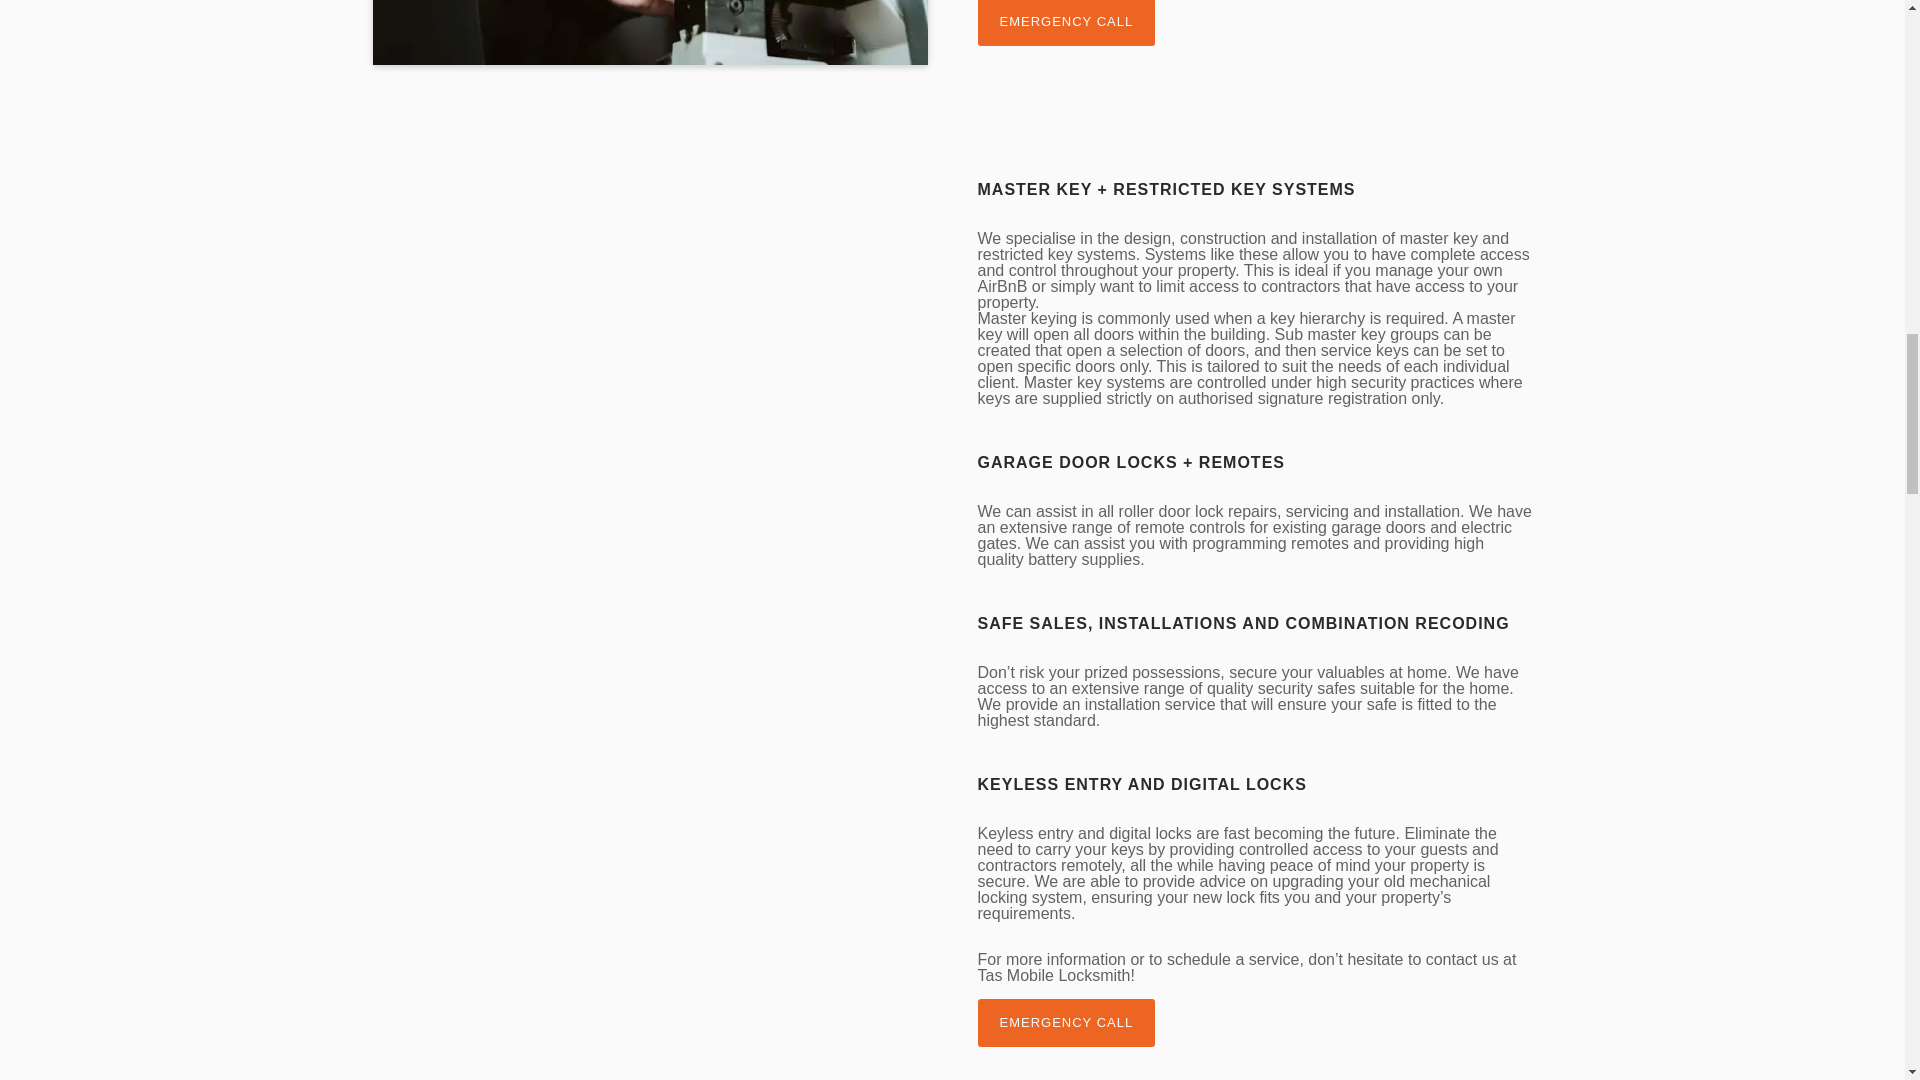  Describe the element at coordinates (1066, 23) in the screenshot. I see `EMERGENCY CALL` at that location.